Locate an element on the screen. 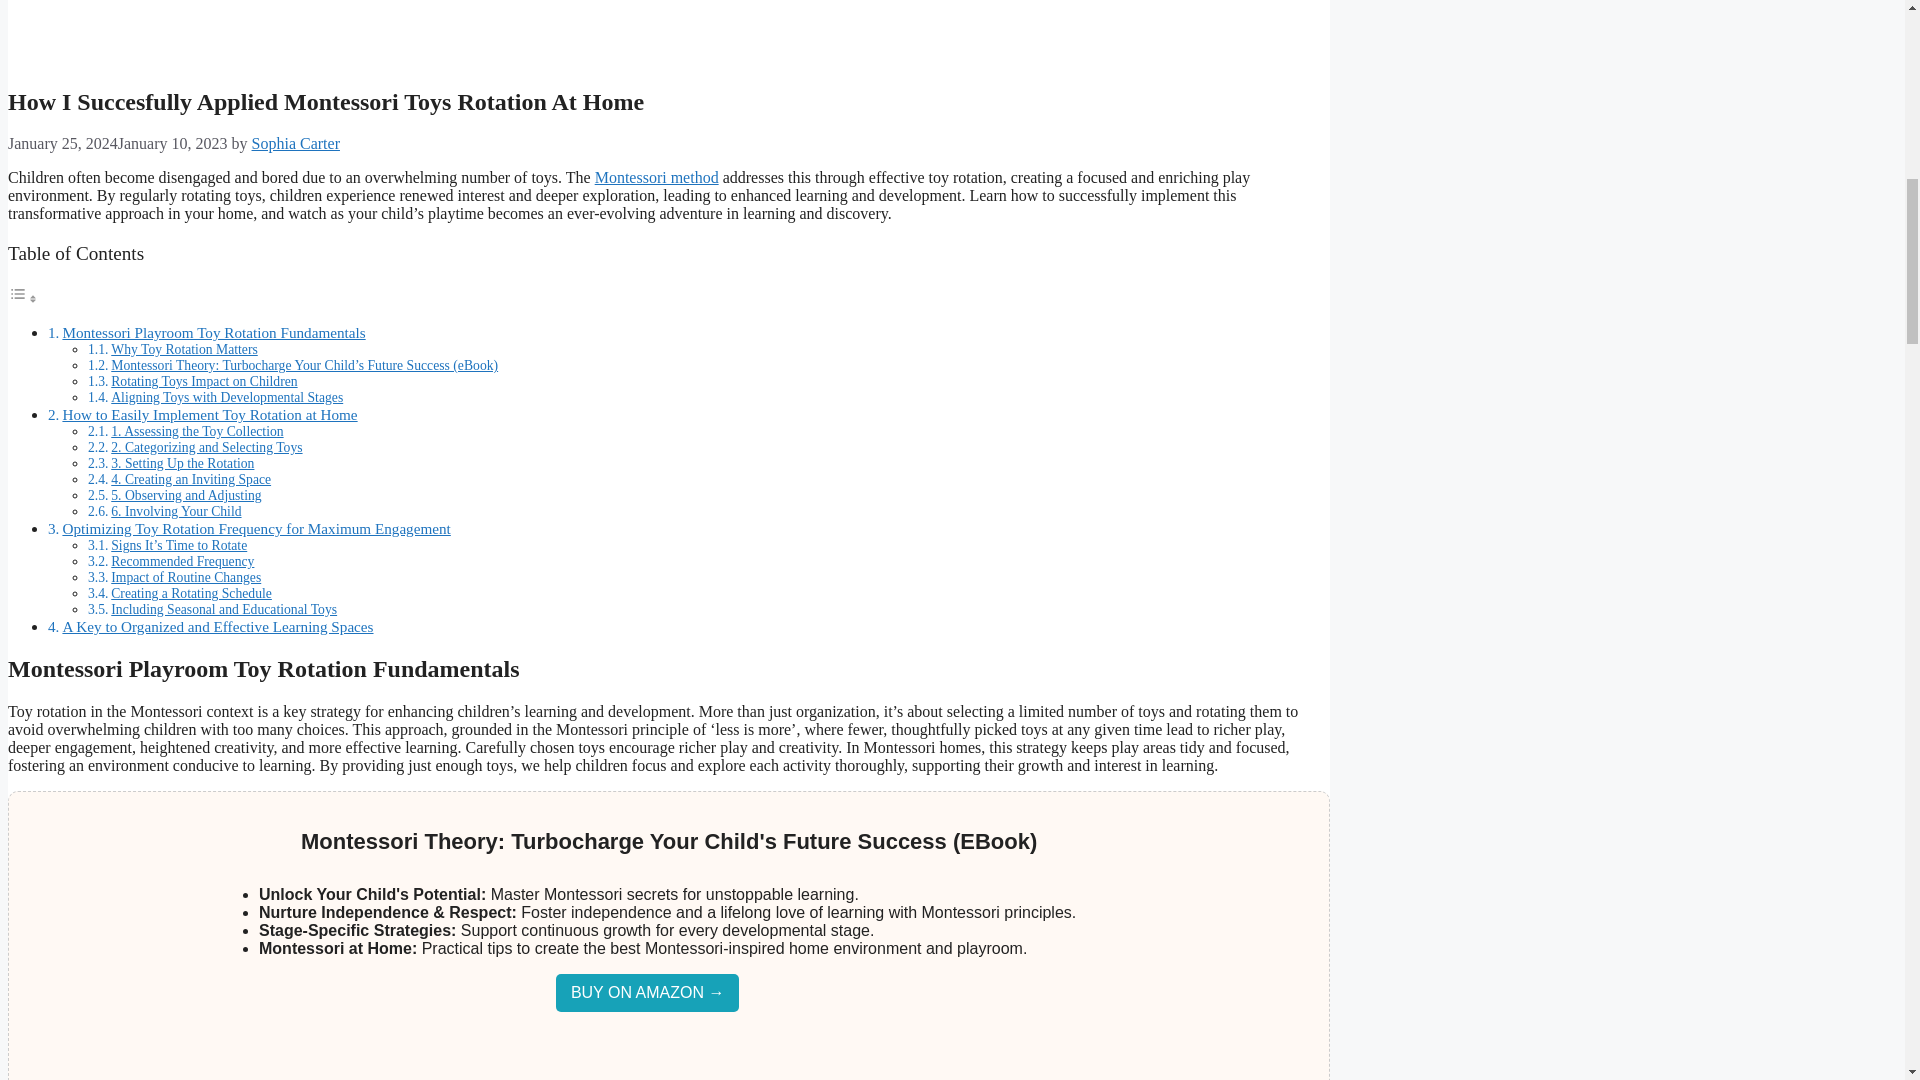 The width and height of the screenshot is (1920, 1080). A Key to Organized and Effective Learning Spaces is located at coordinates (216, 626).